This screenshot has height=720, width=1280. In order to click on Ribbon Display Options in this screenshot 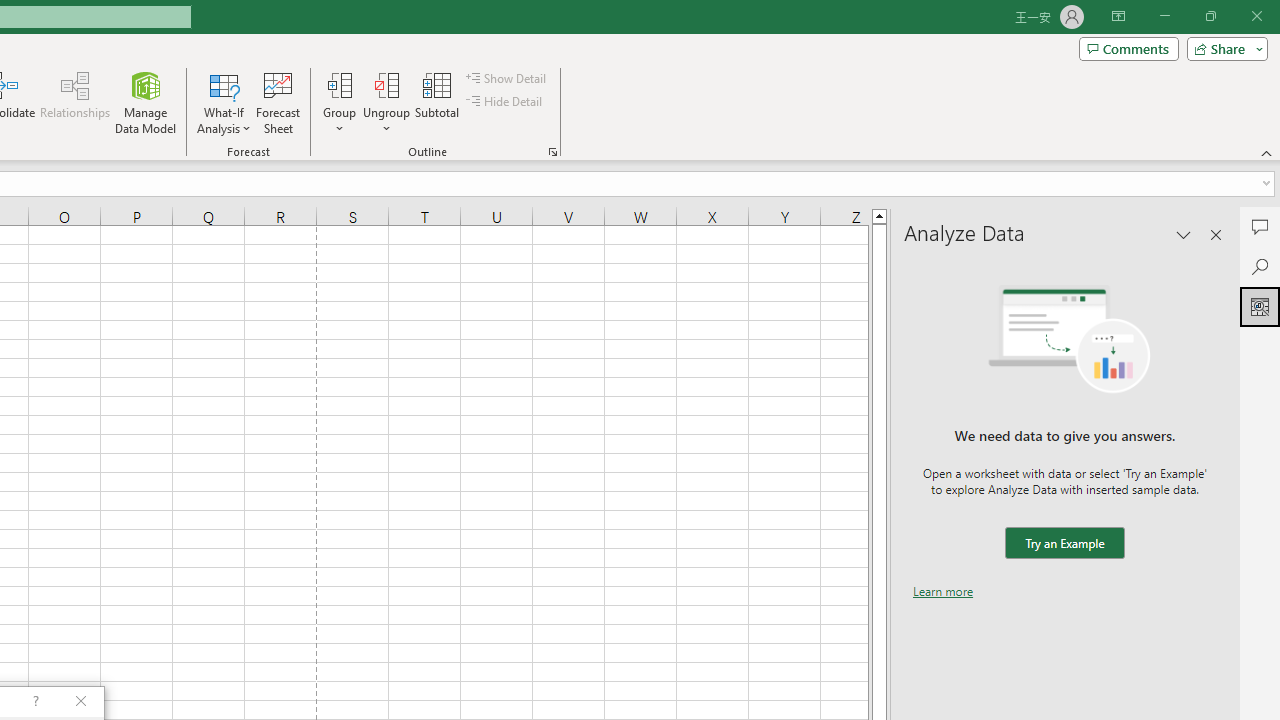, I will do `click(1118, 16)`.